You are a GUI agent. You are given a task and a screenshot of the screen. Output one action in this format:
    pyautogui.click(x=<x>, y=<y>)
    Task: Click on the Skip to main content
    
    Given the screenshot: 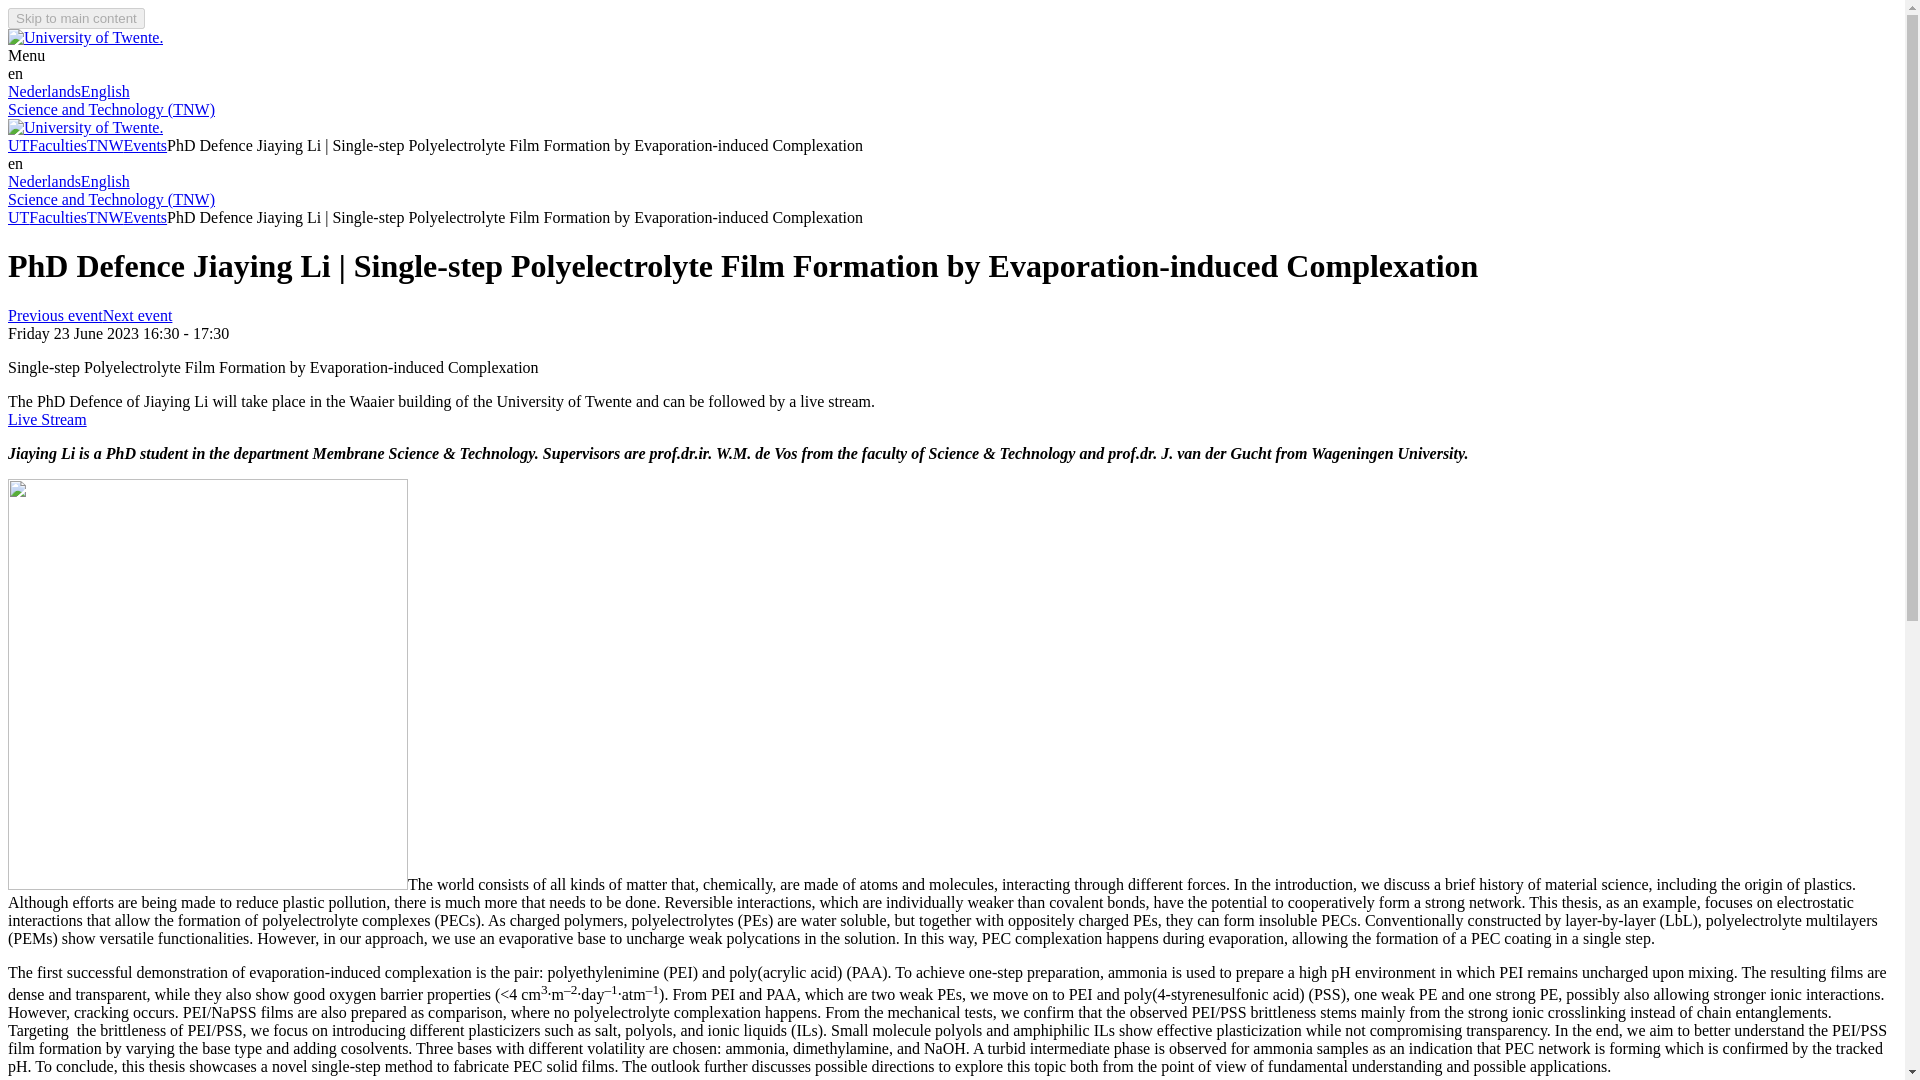 What is the action you would take?
    pyautogui.click(x=76, y=18)
    